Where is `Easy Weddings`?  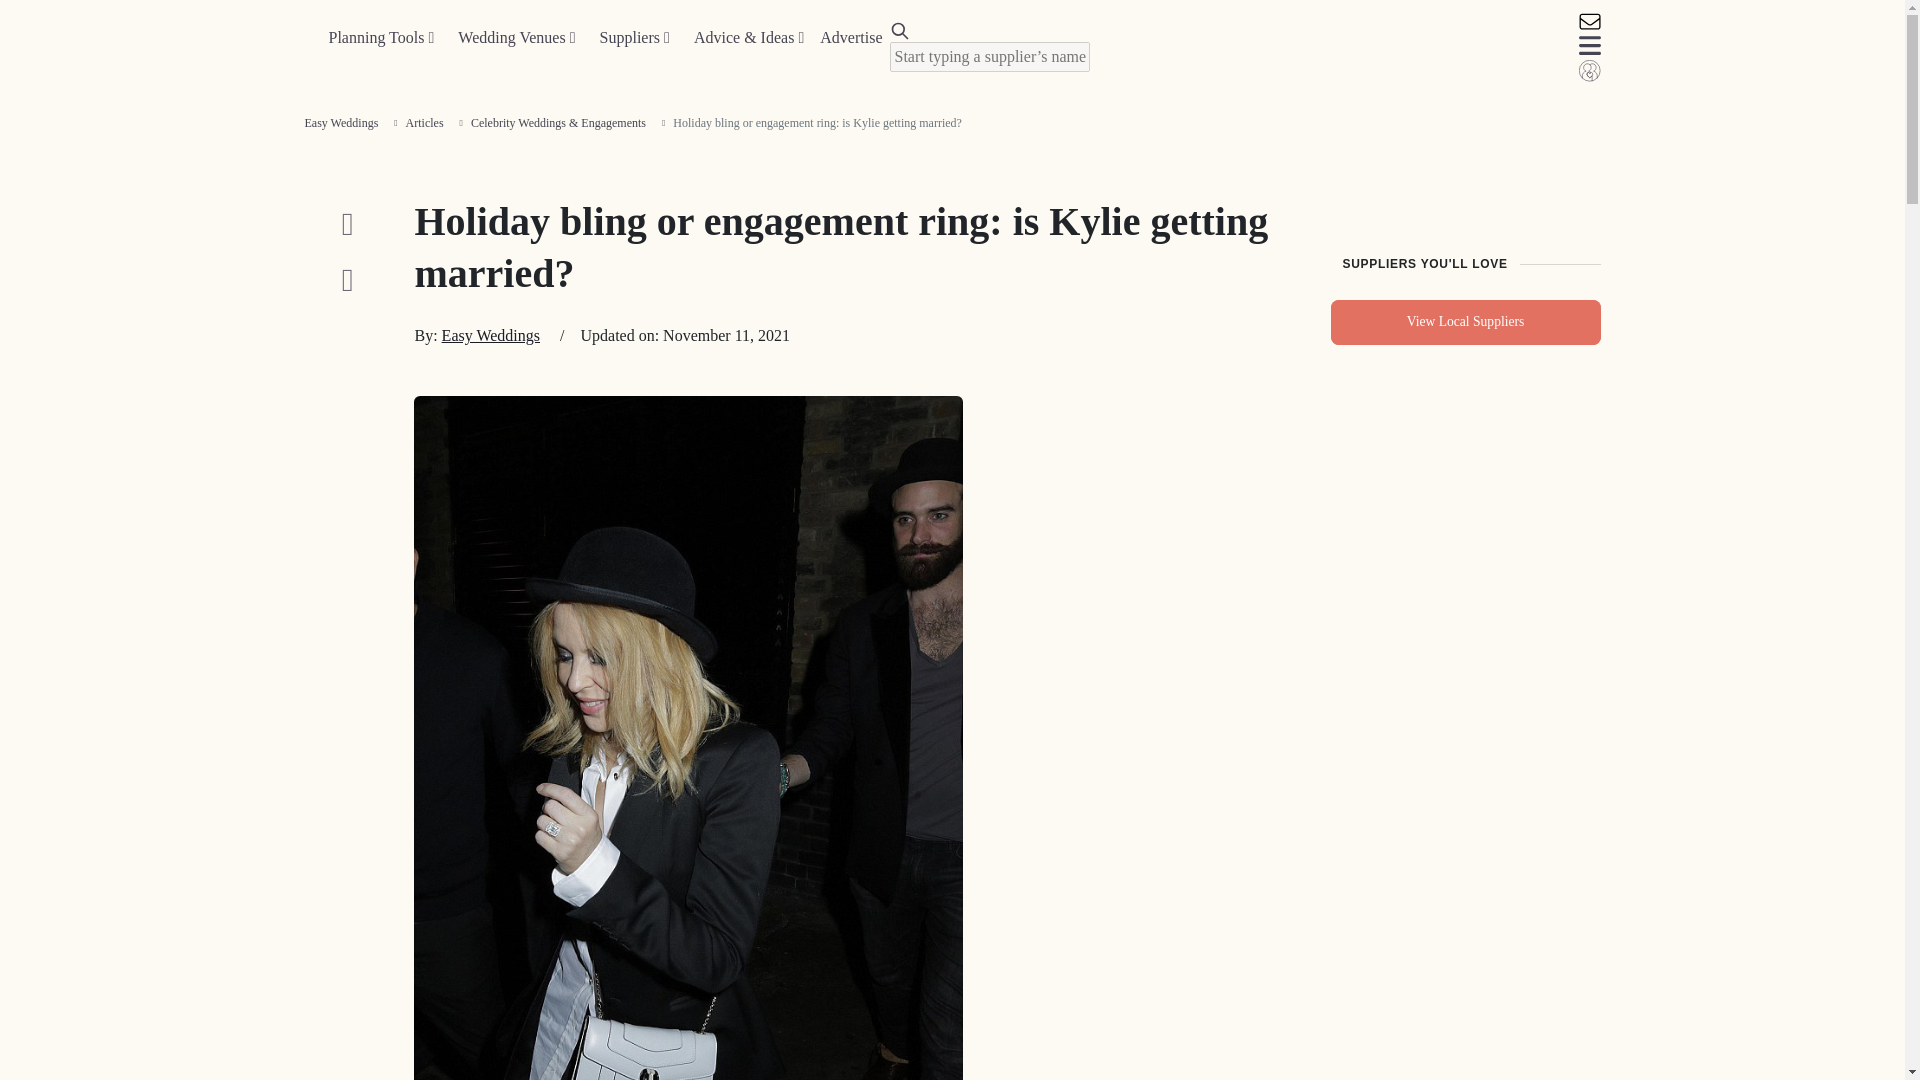 Easy Weddings is located at coordinates (490, 336).